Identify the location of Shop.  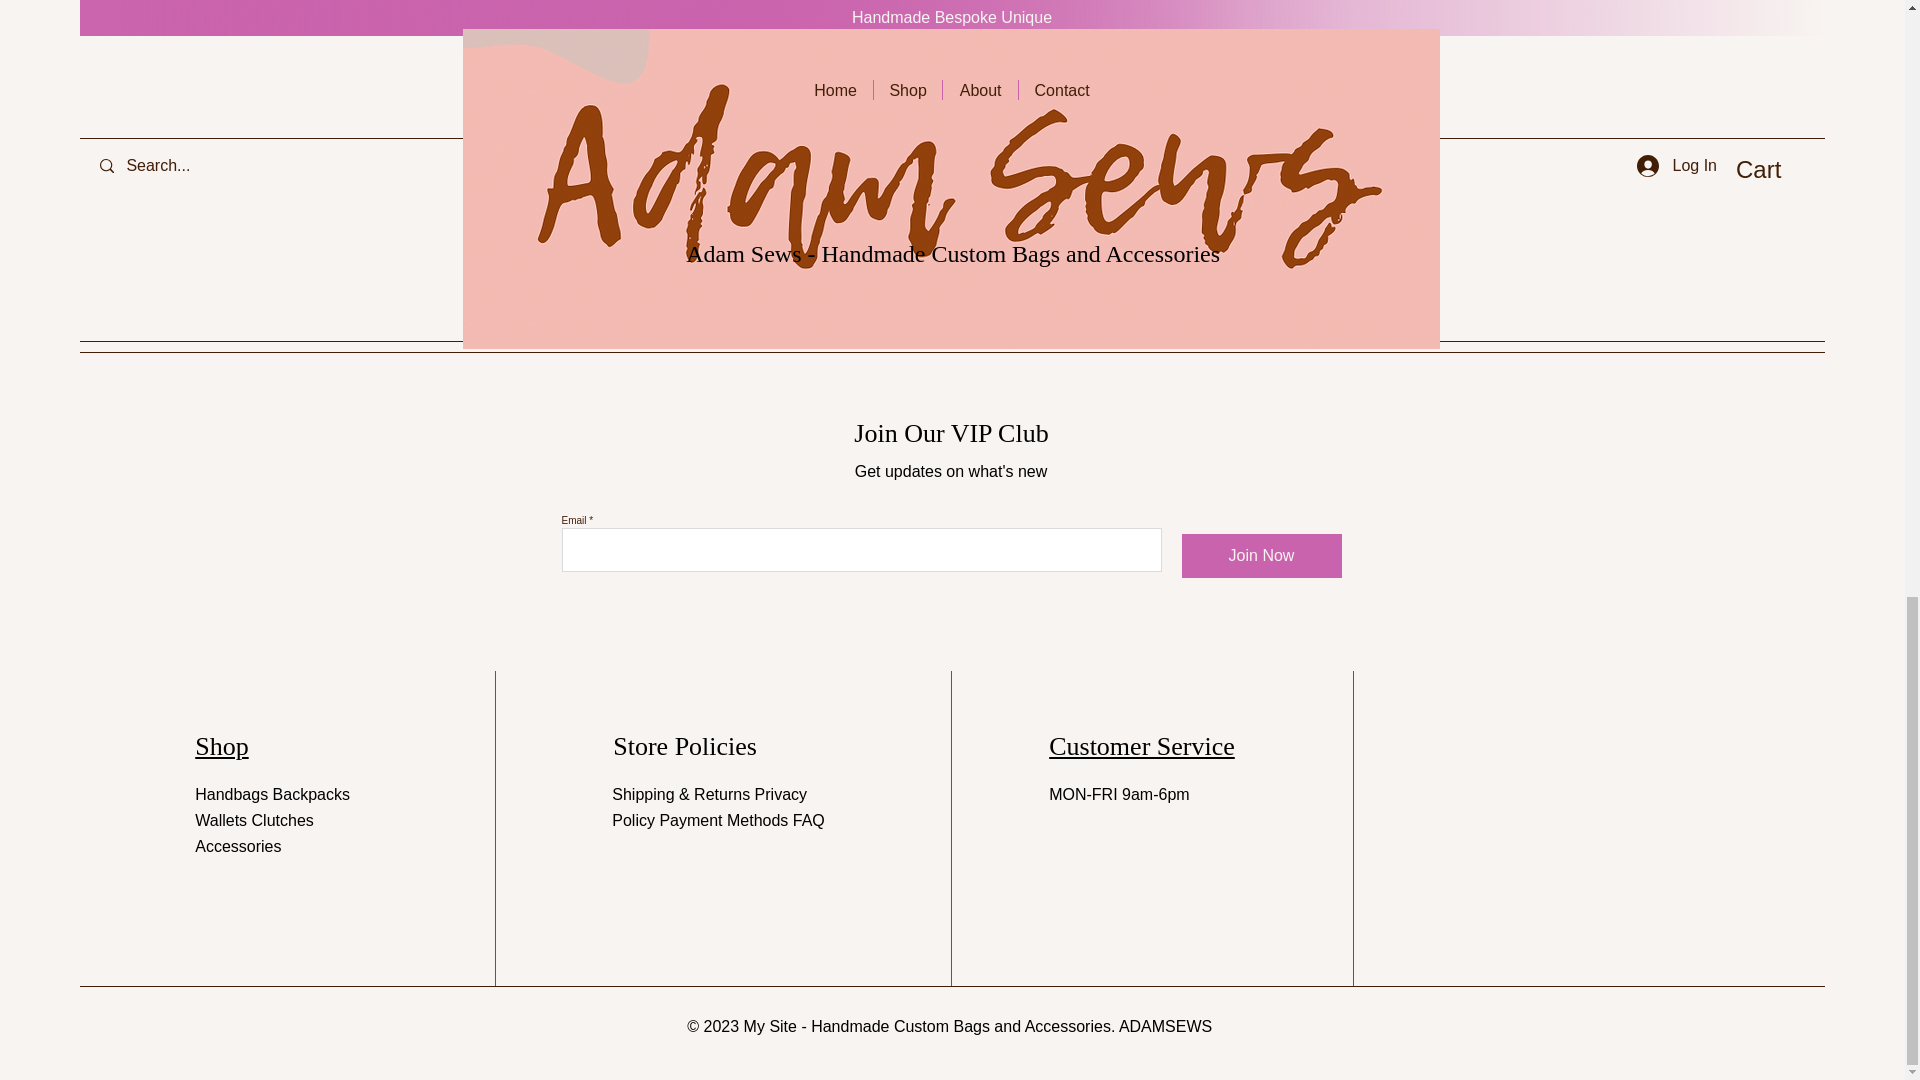
(221, 746).